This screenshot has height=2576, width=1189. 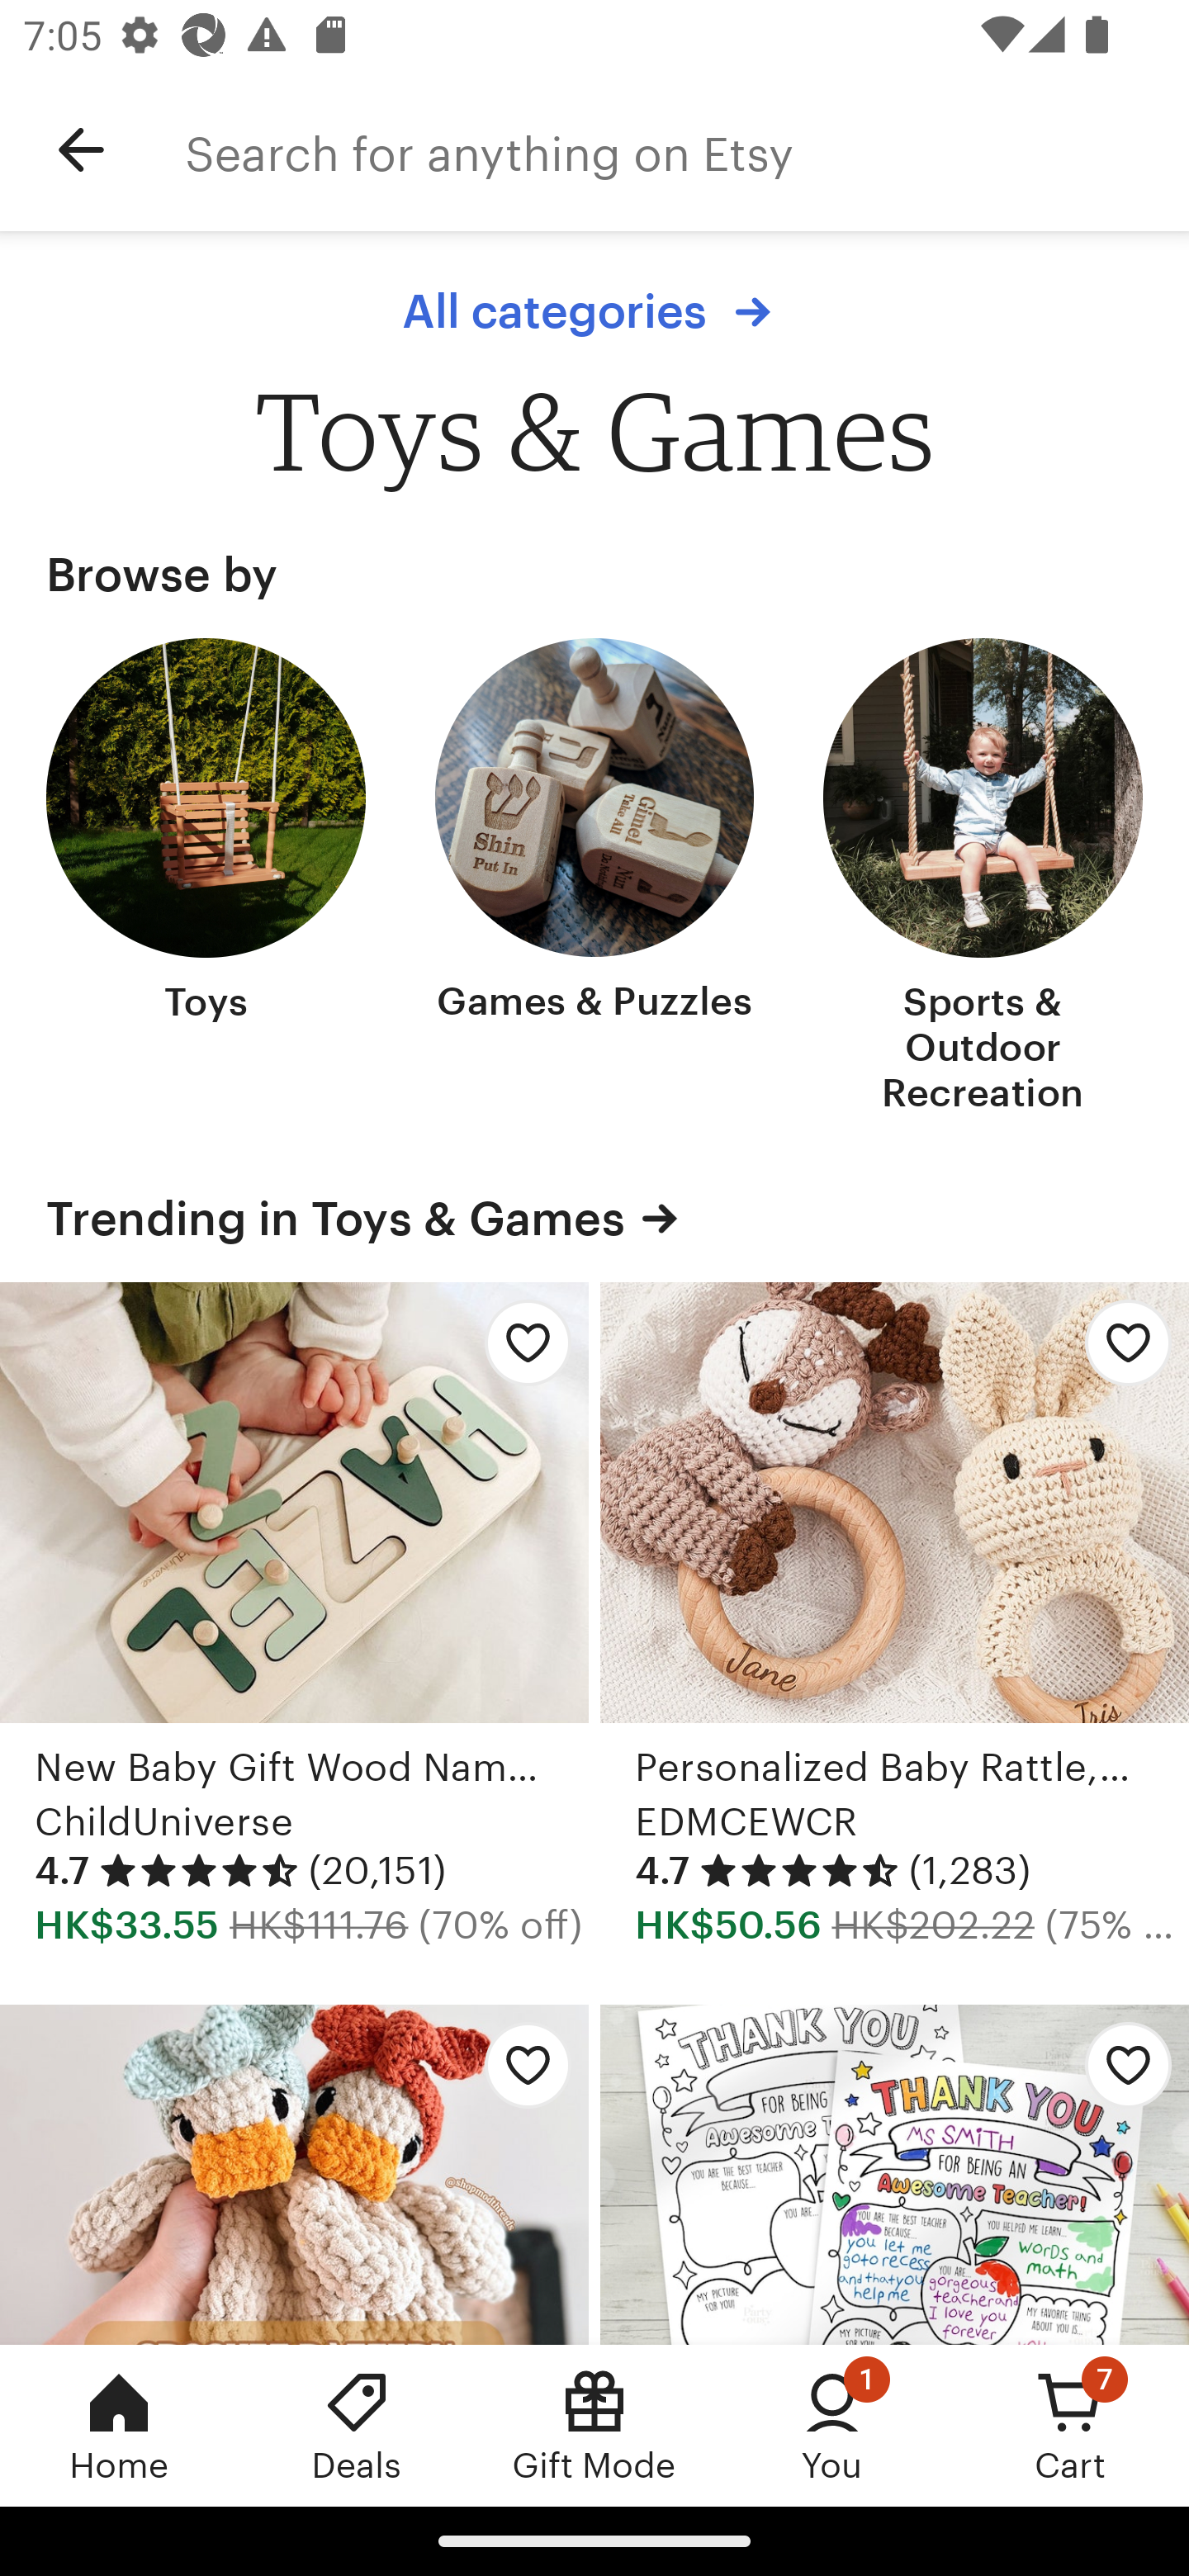 I want to click on Deals, so click(x=357, y=2425).